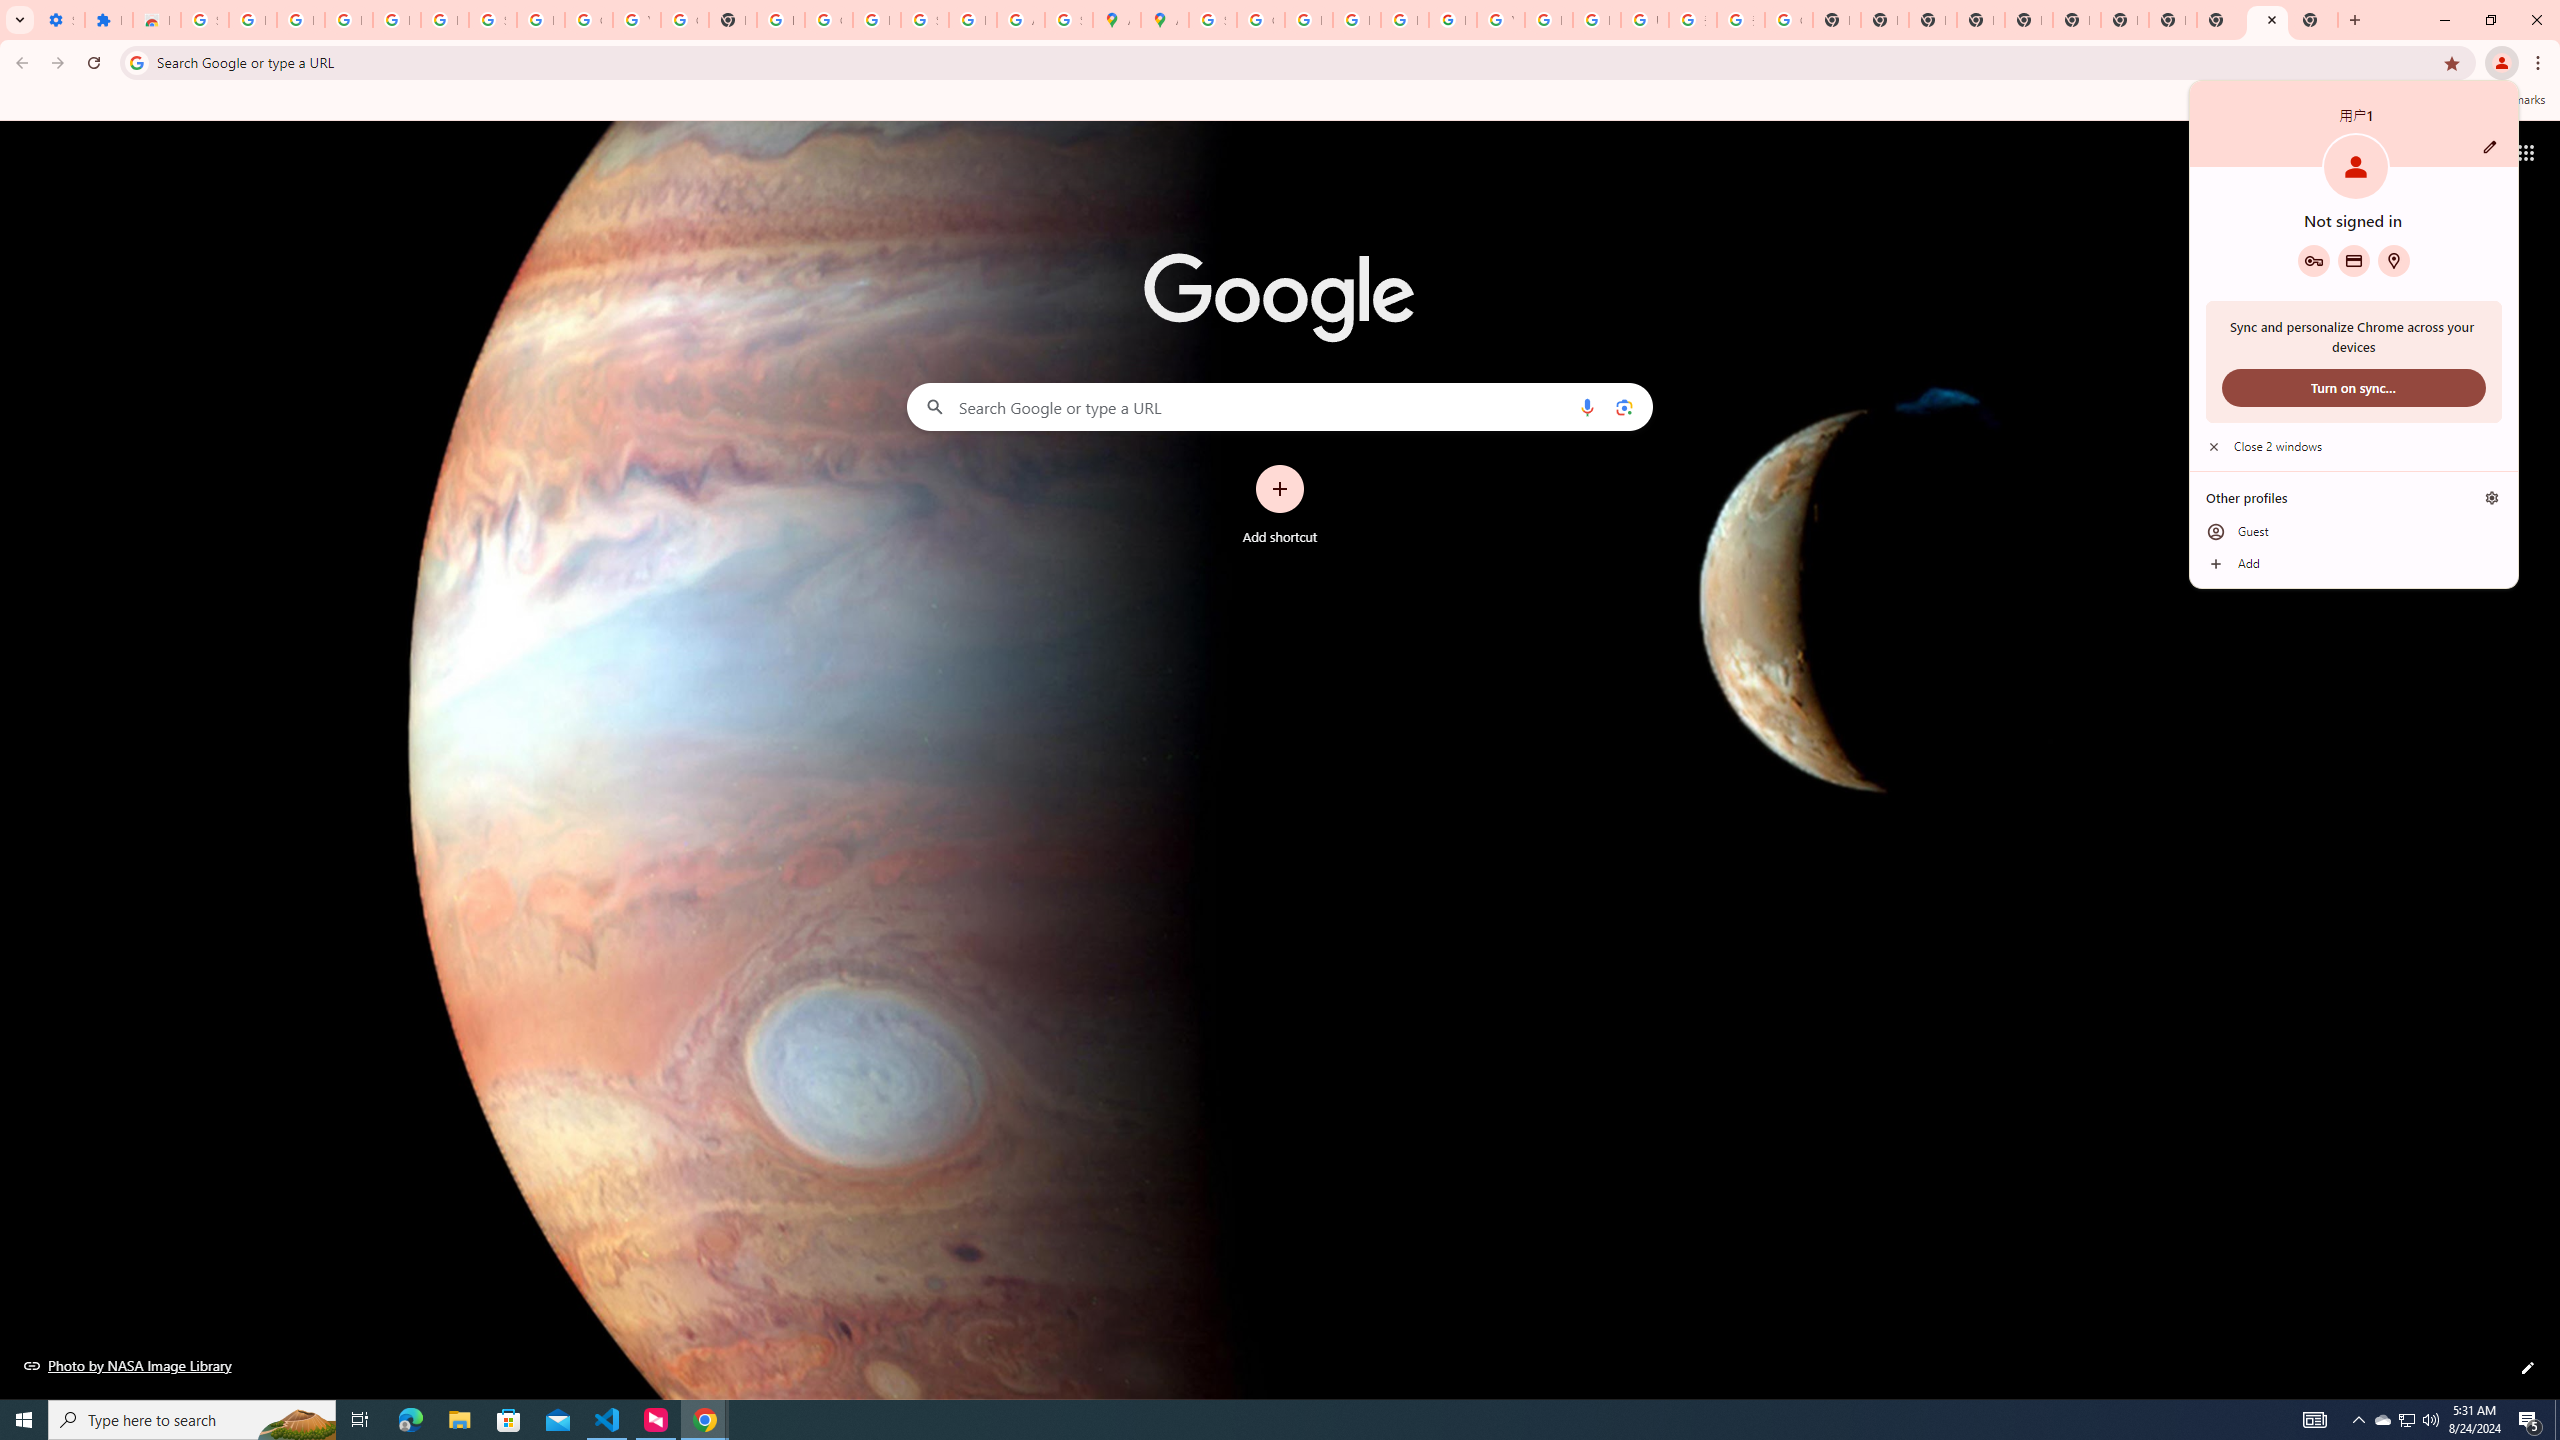  I want to click on AutomationID: 4105, so click(2315, 1420).